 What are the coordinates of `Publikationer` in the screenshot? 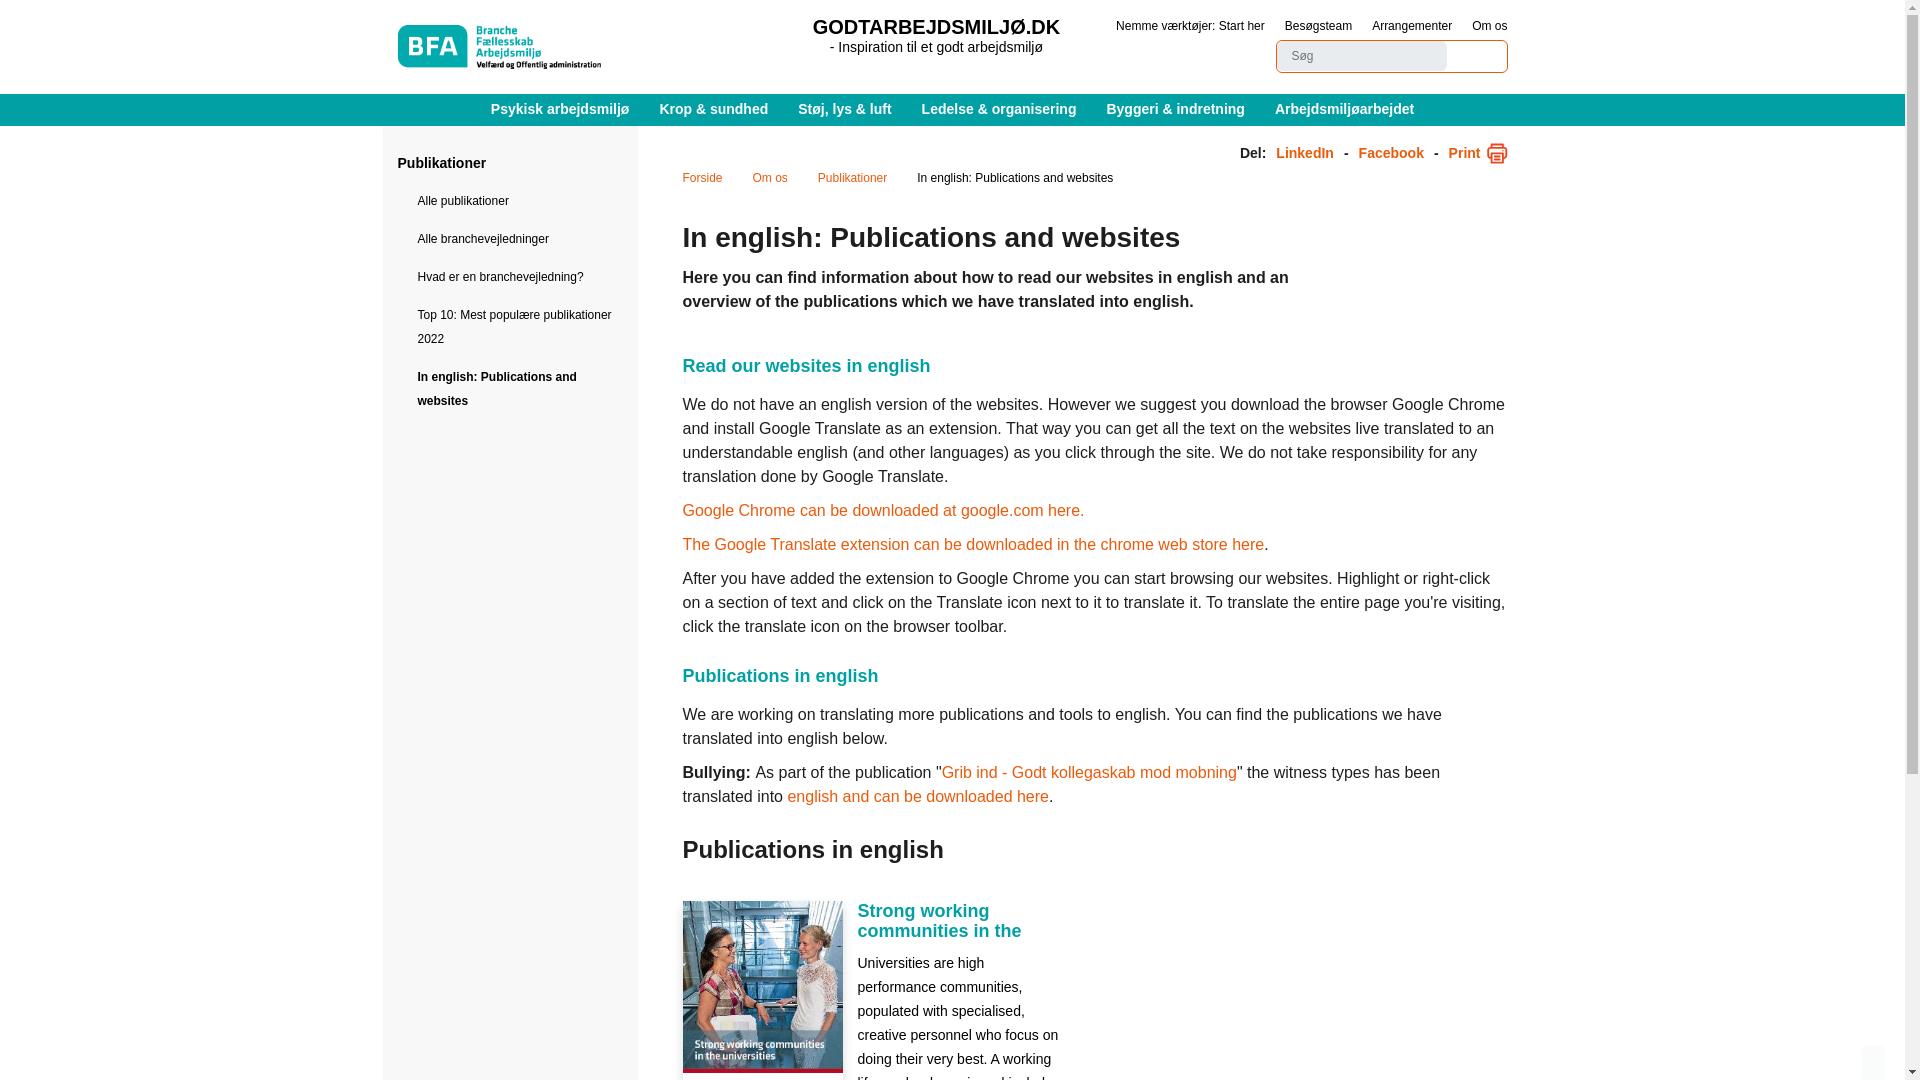 It's located at (442, 162).